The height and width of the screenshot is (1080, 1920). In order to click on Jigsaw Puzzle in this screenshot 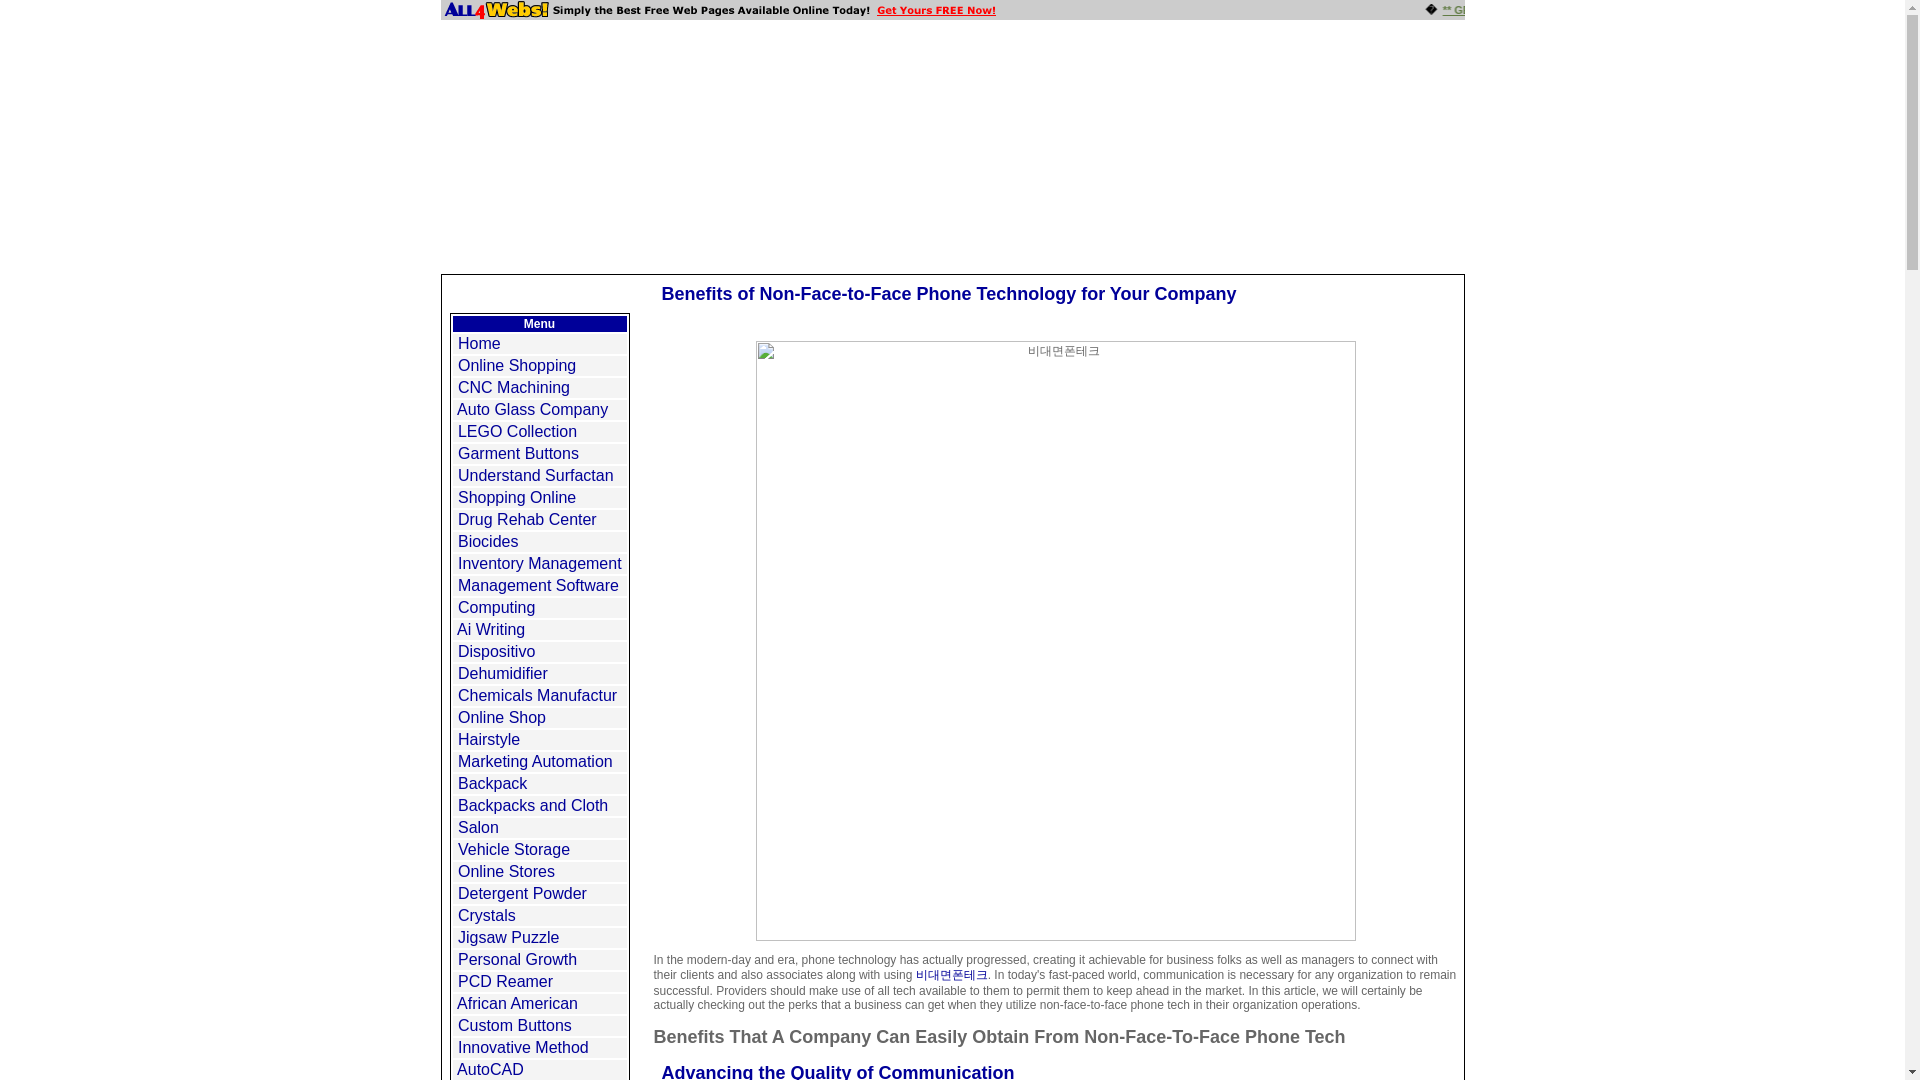, I will do `click(508, 937)`.